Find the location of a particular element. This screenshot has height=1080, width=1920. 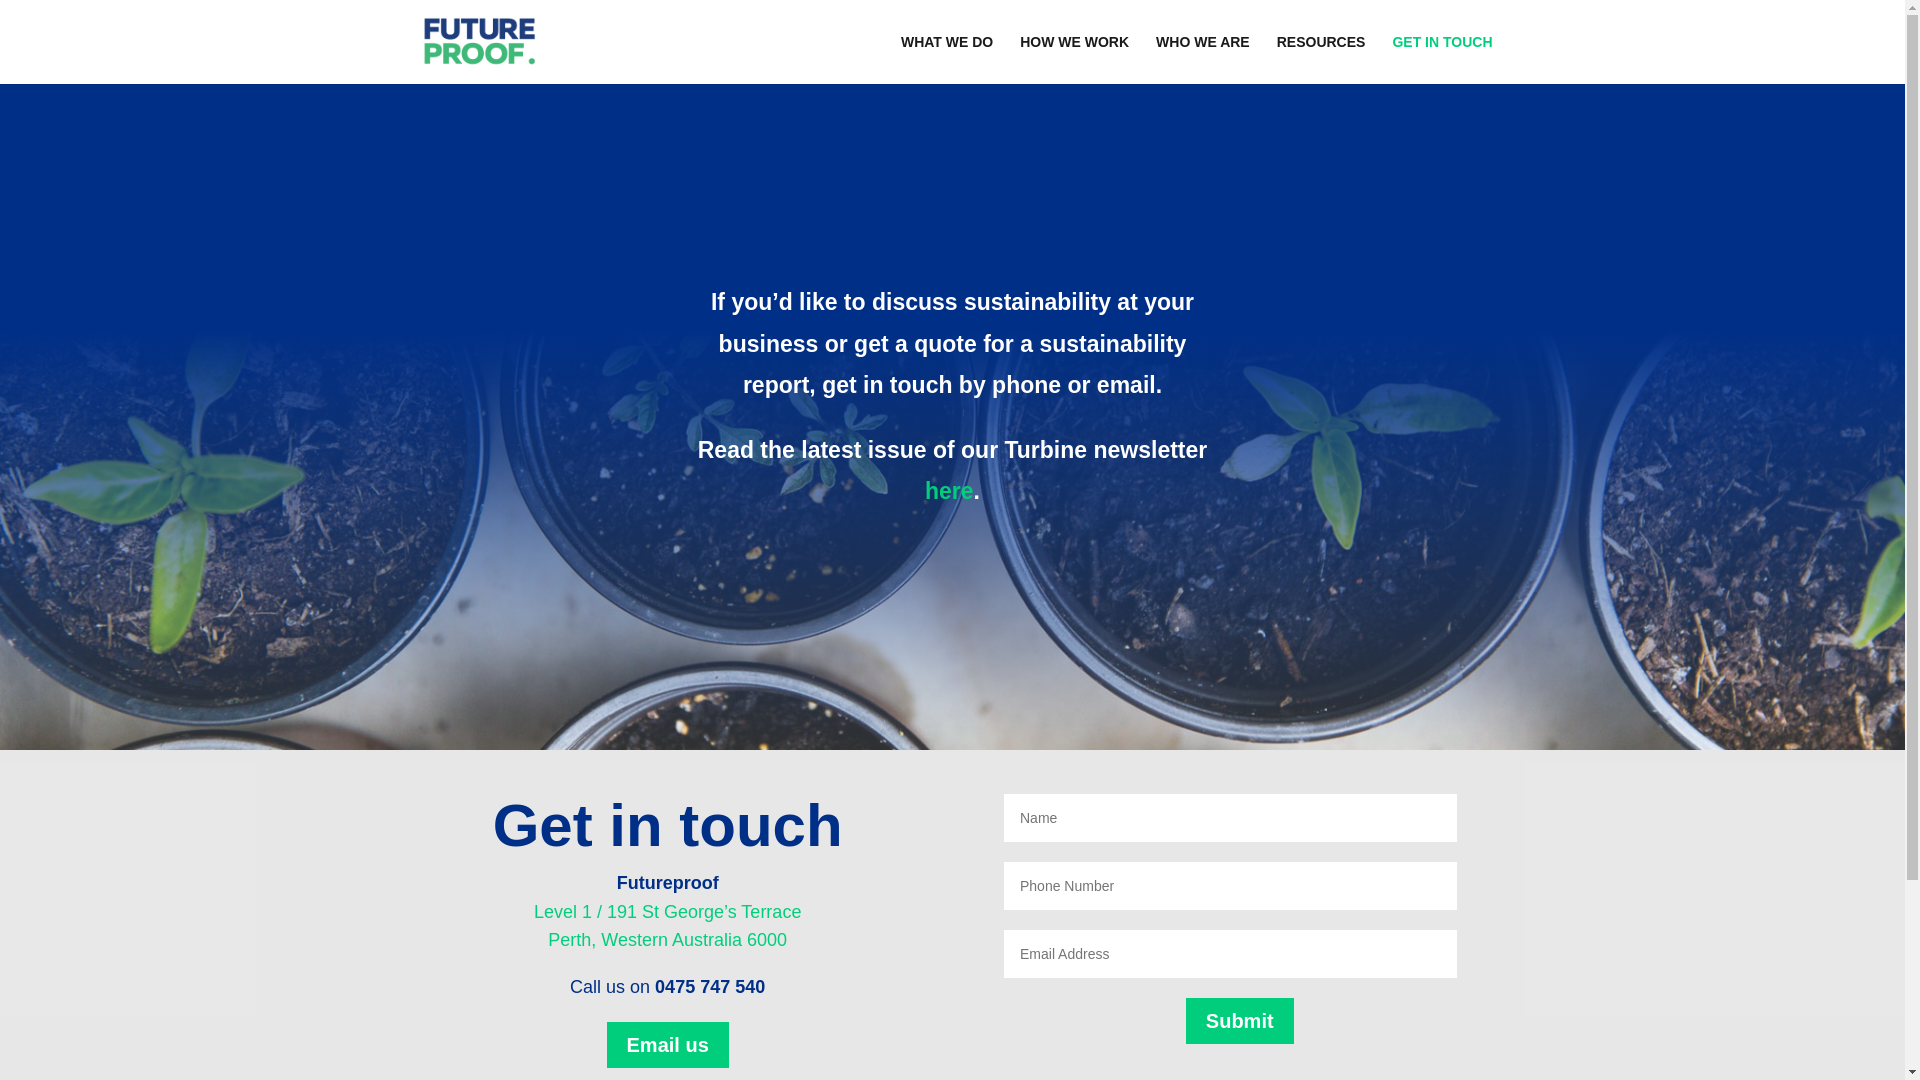

Email us is located at coordinates (668, 1045).